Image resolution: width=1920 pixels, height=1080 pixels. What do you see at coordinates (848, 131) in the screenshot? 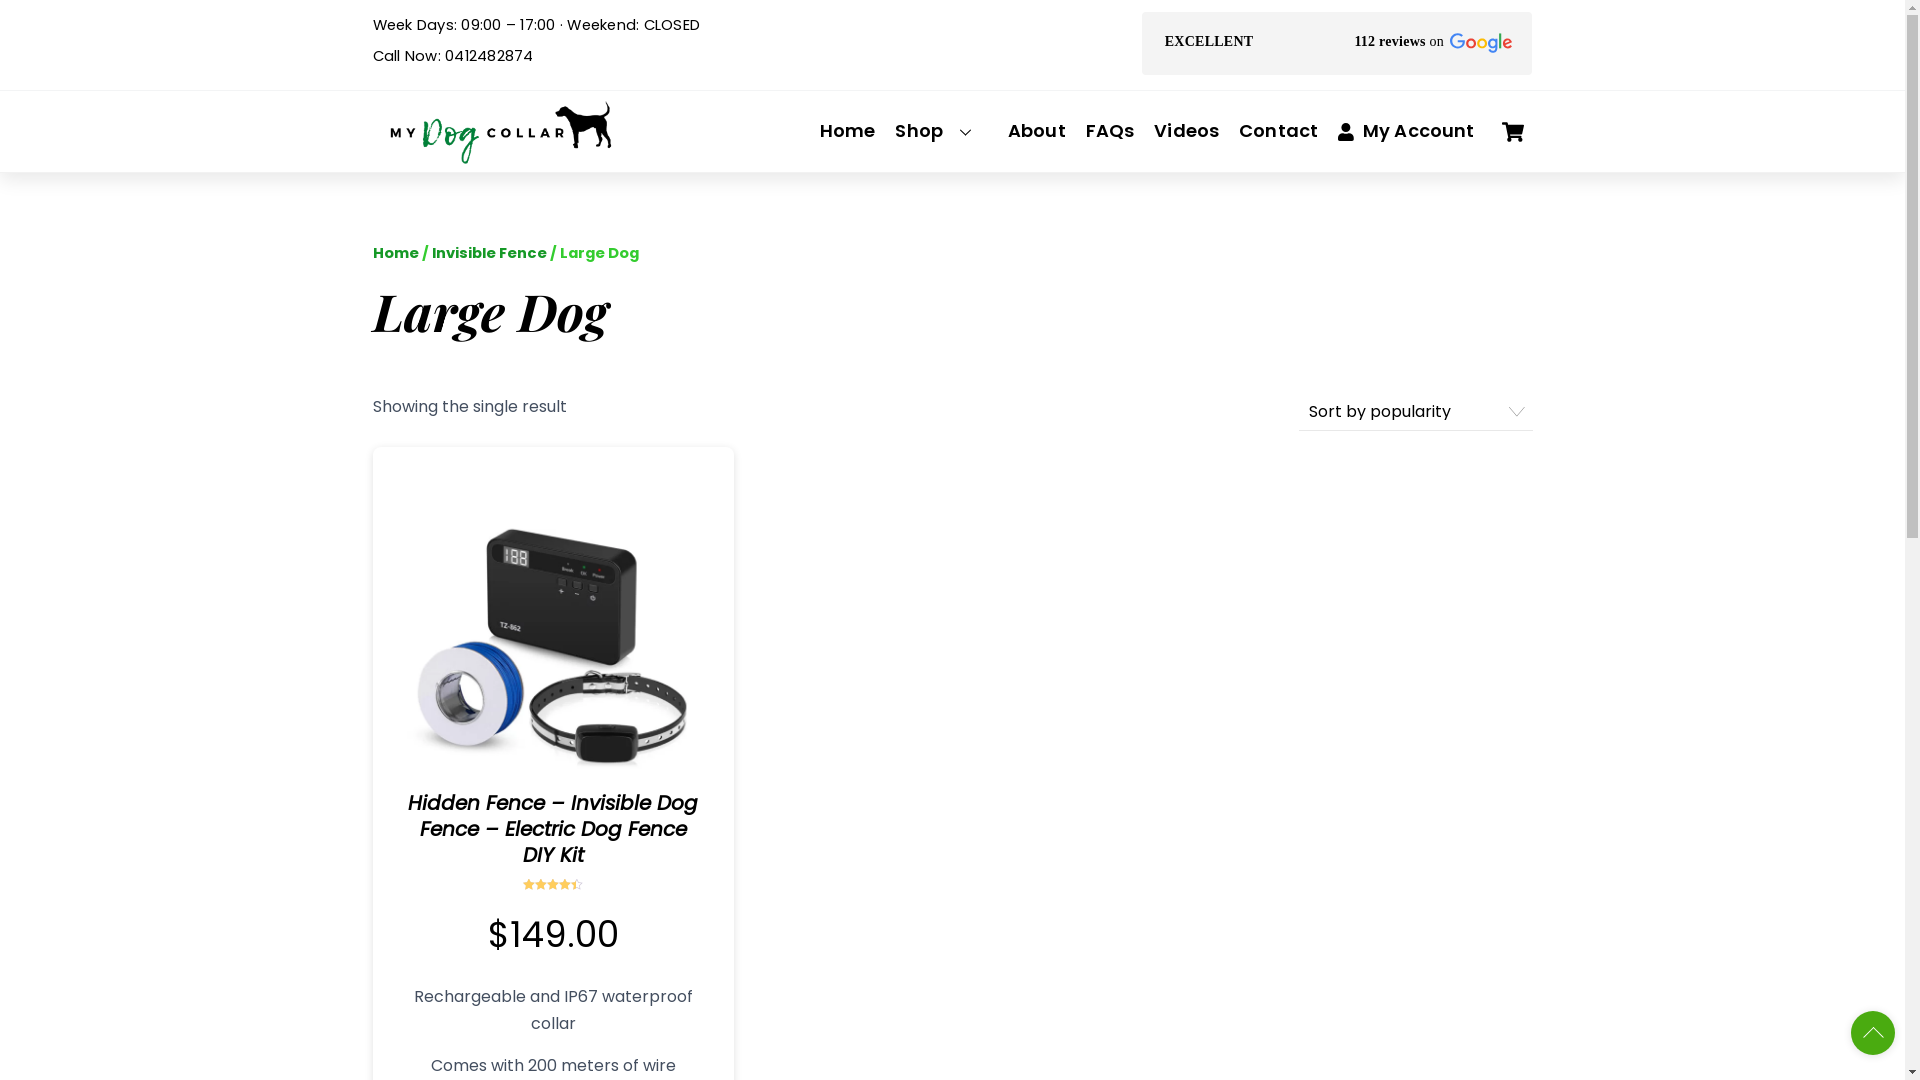
I see `Home` at bounding box center [848, 131].